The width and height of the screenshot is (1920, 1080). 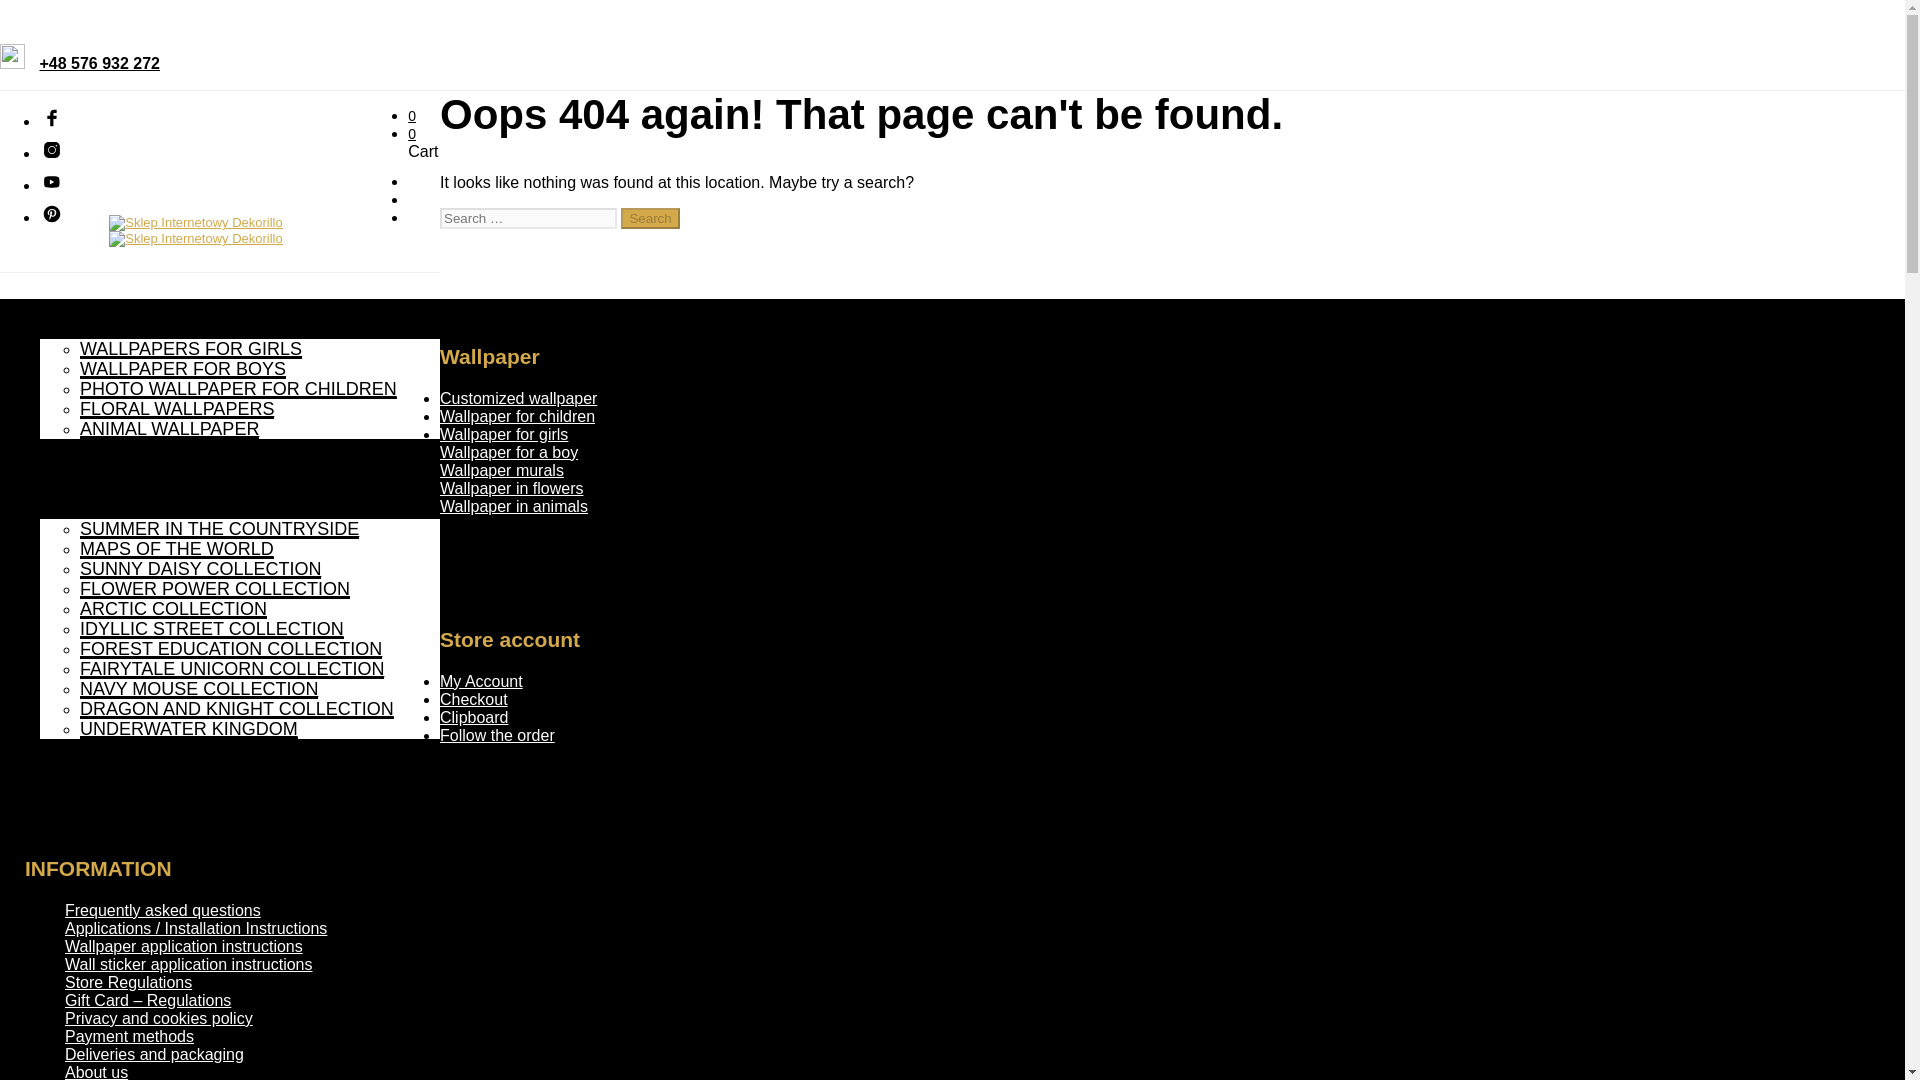 What do you see at coordinates (58, 748) in the screenshot?
I see `Blog` at bounding box center [58, 748].